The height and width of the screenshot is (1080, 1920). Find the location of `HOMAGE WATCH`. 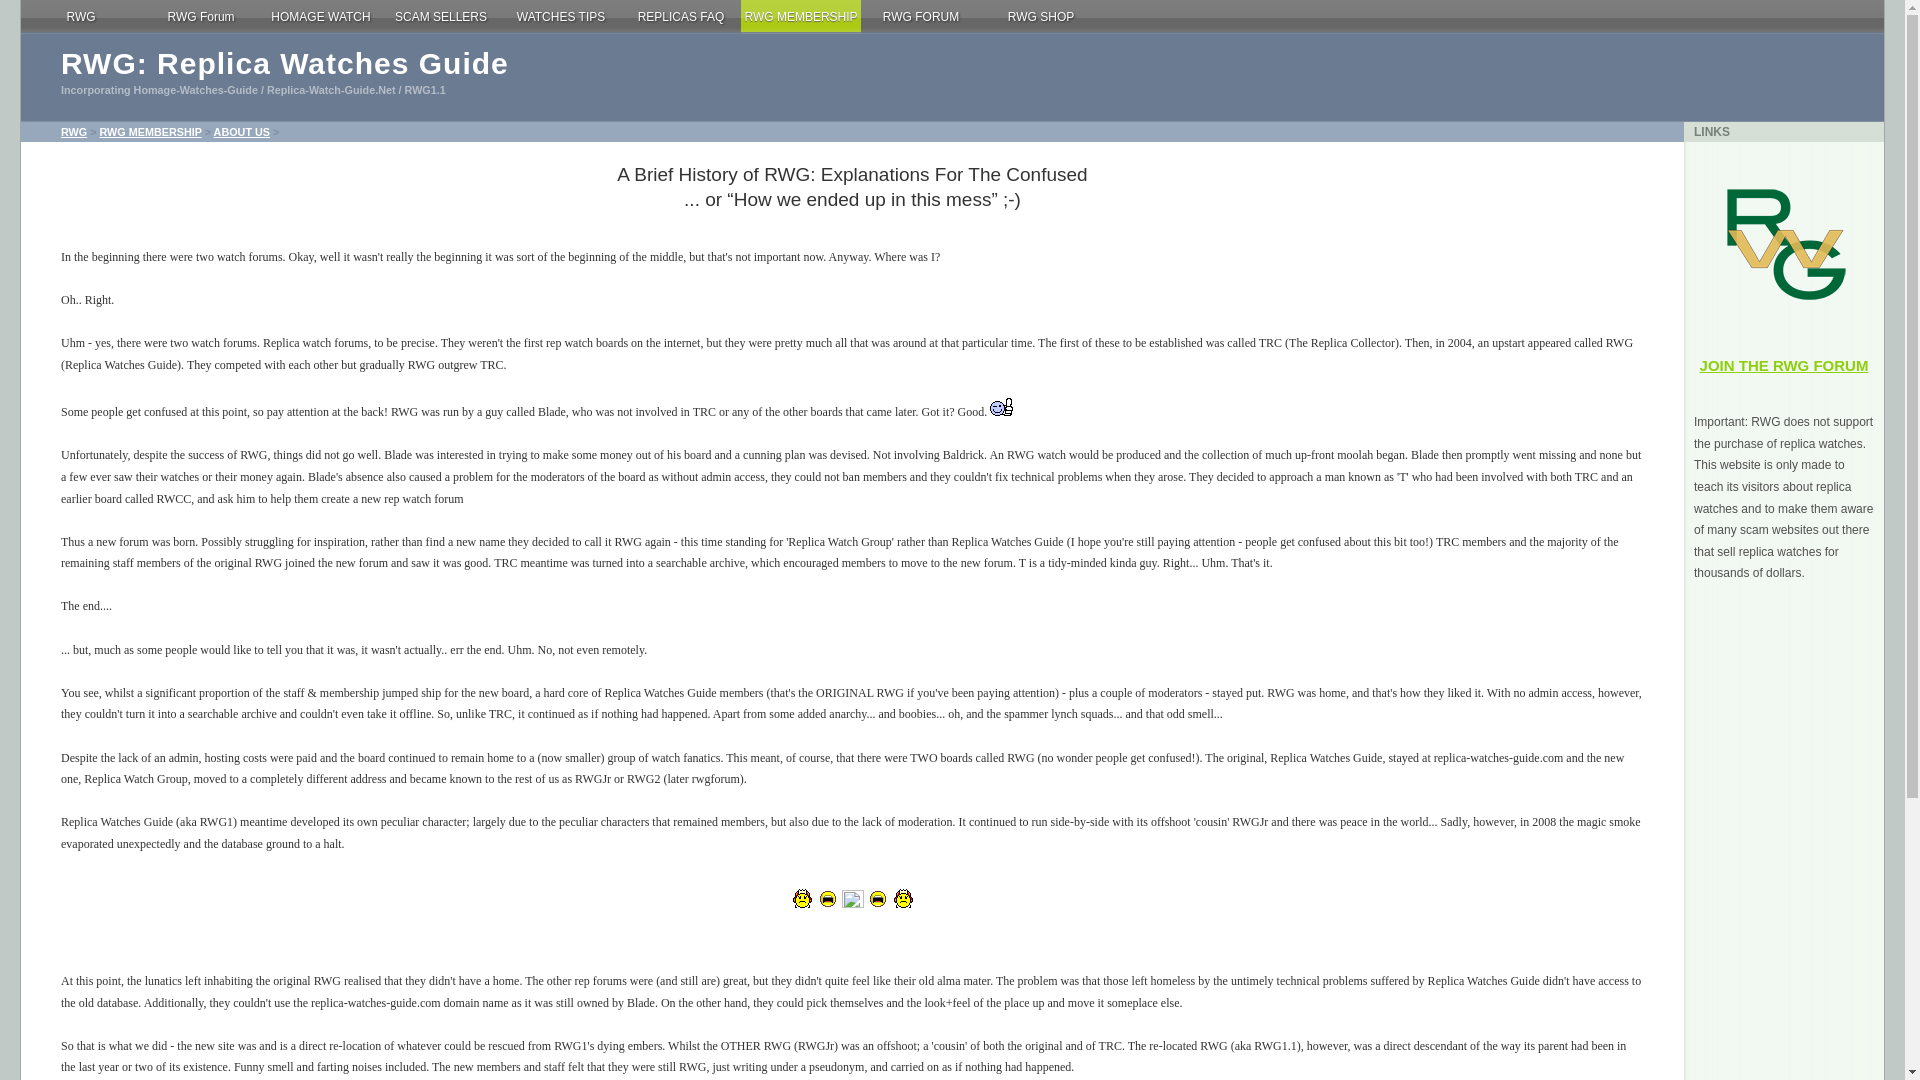

HOMAGE WATCH is located at coordinates (321, 17).